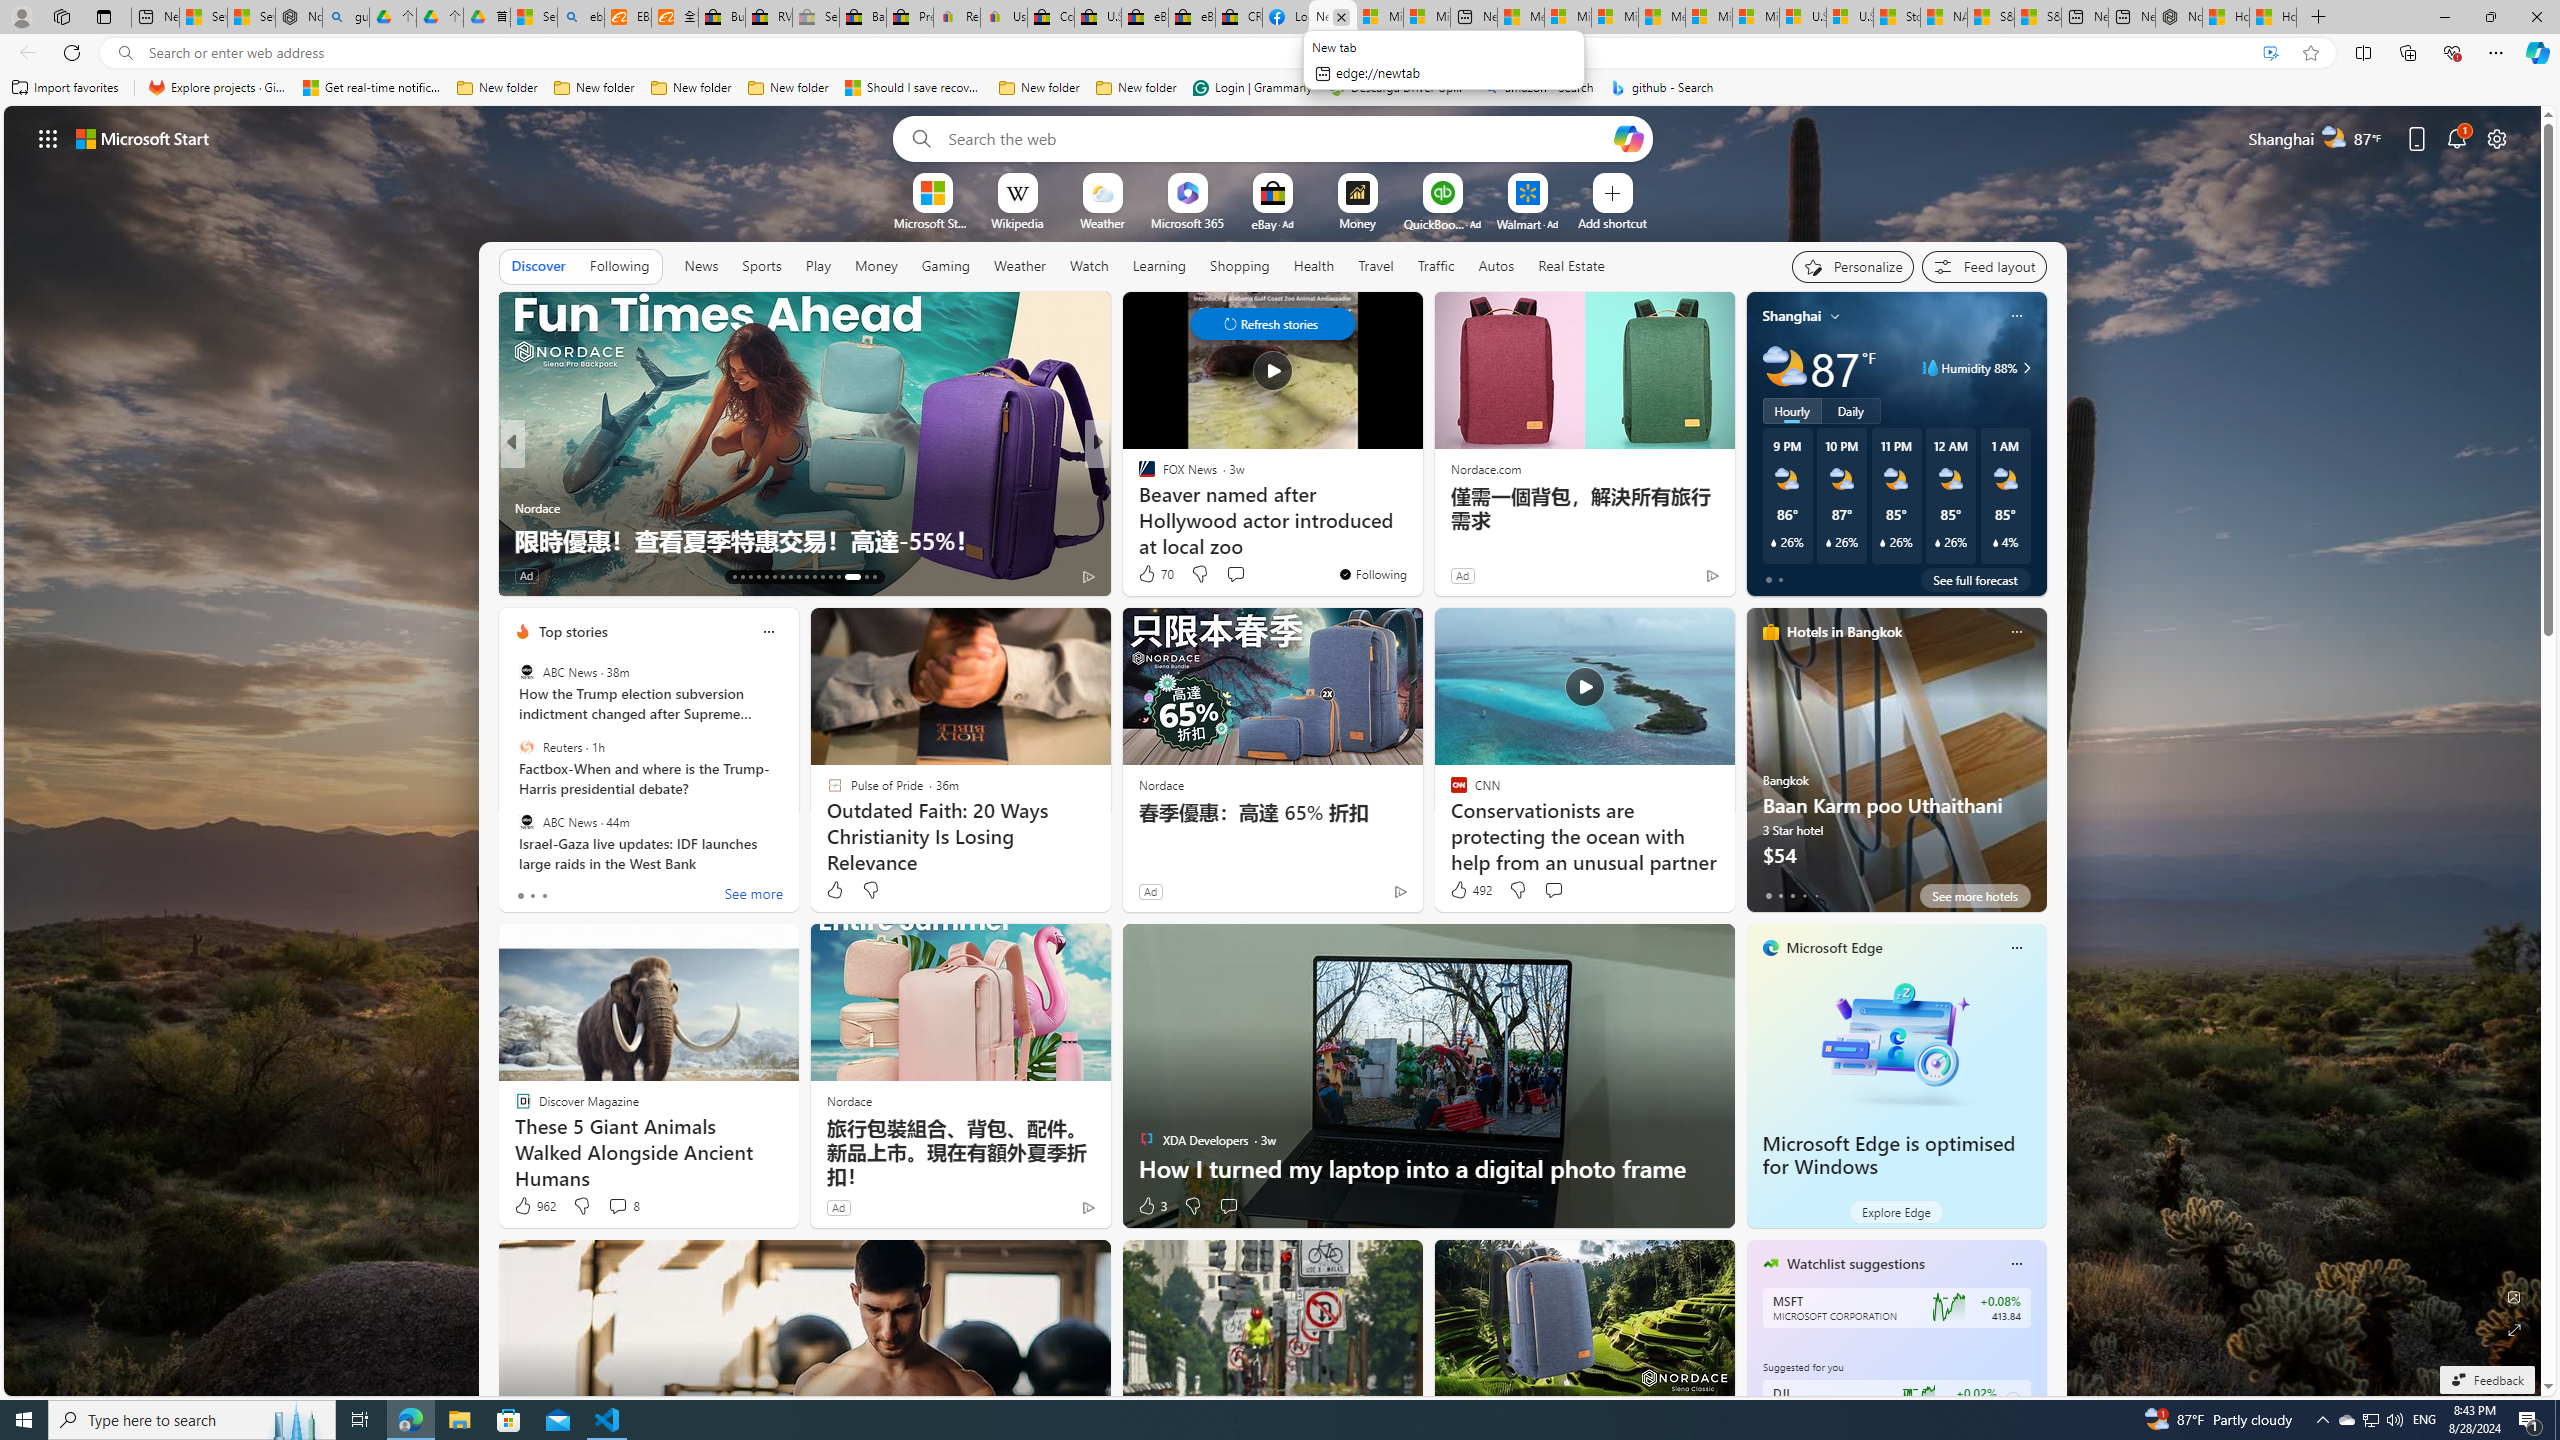  I want to click on Traffic, so click(1436, 266).